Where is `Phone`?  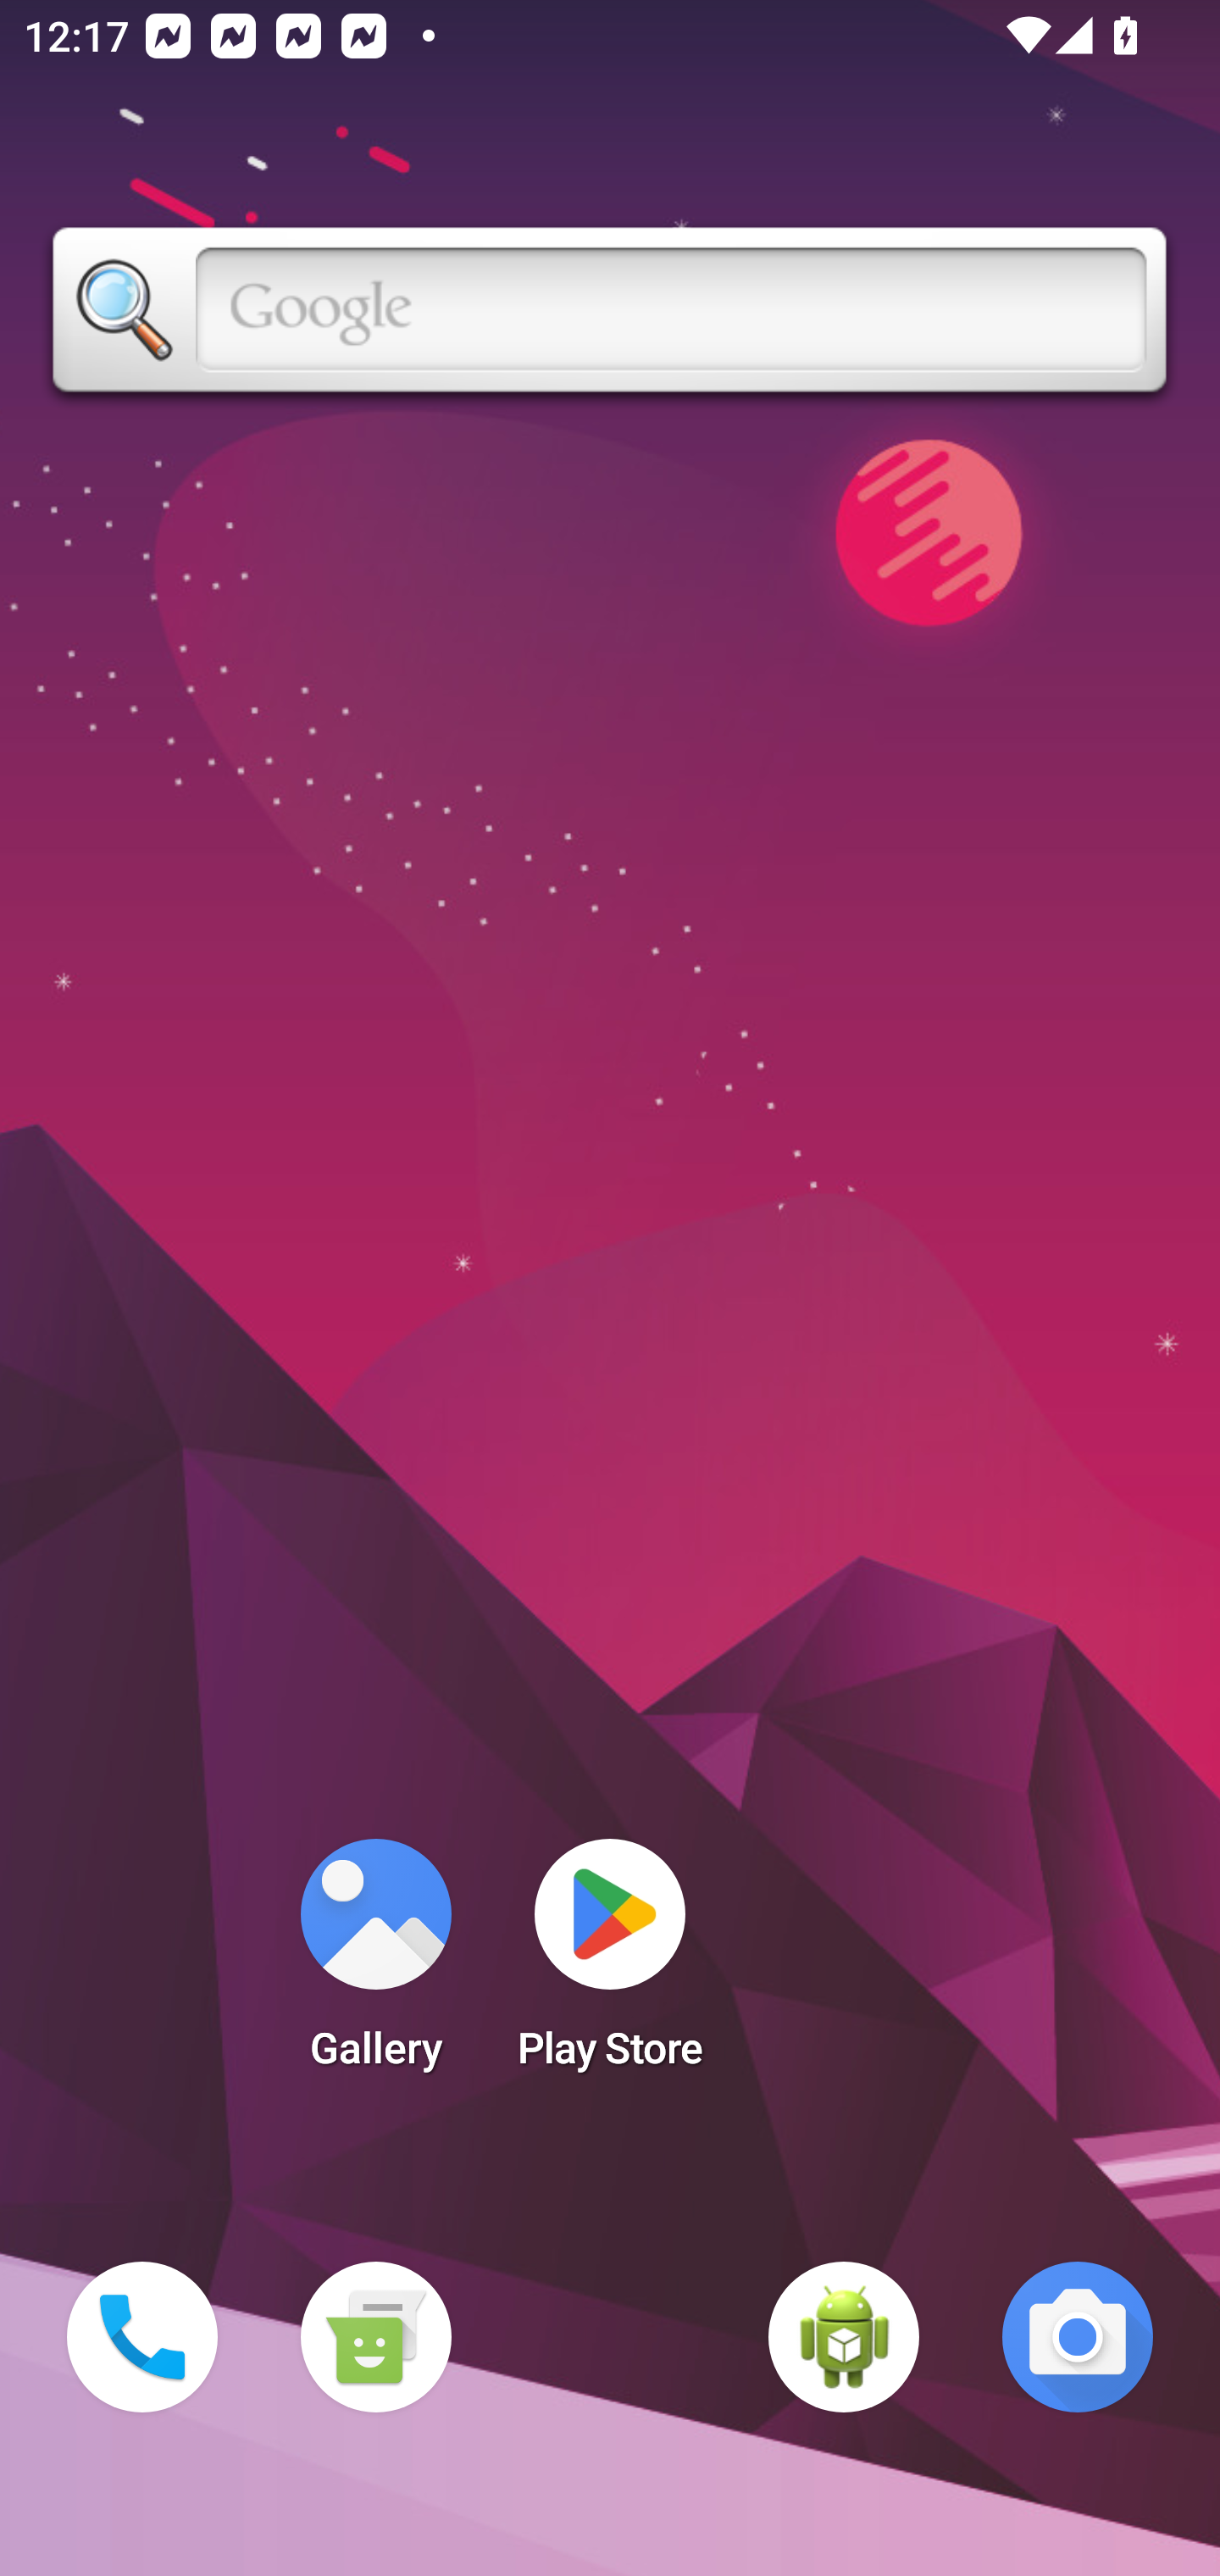 Phone is located at coordinates (142, 2337).